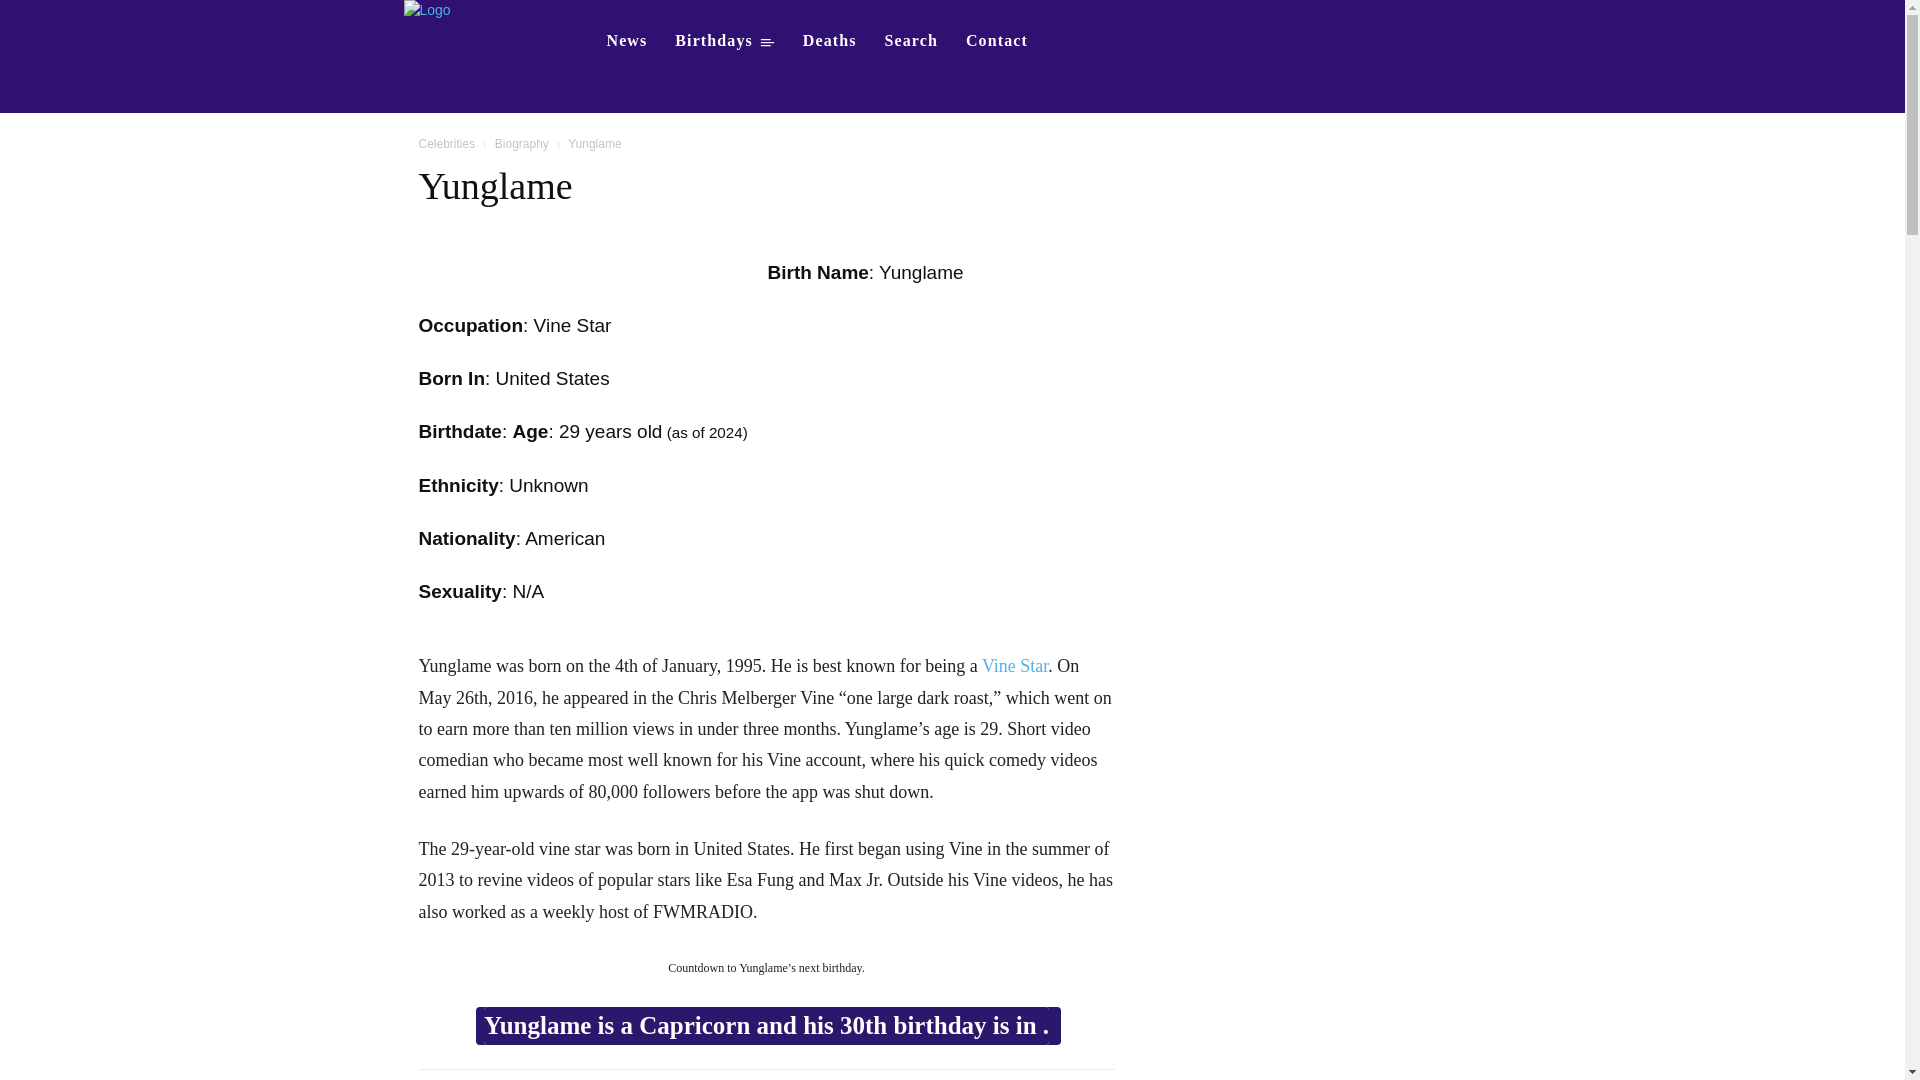 The width and height of the screenshot is (1920, 1080). Describe the element at coordinates (912, 40) in the screenshot. I see `Search` at that location.